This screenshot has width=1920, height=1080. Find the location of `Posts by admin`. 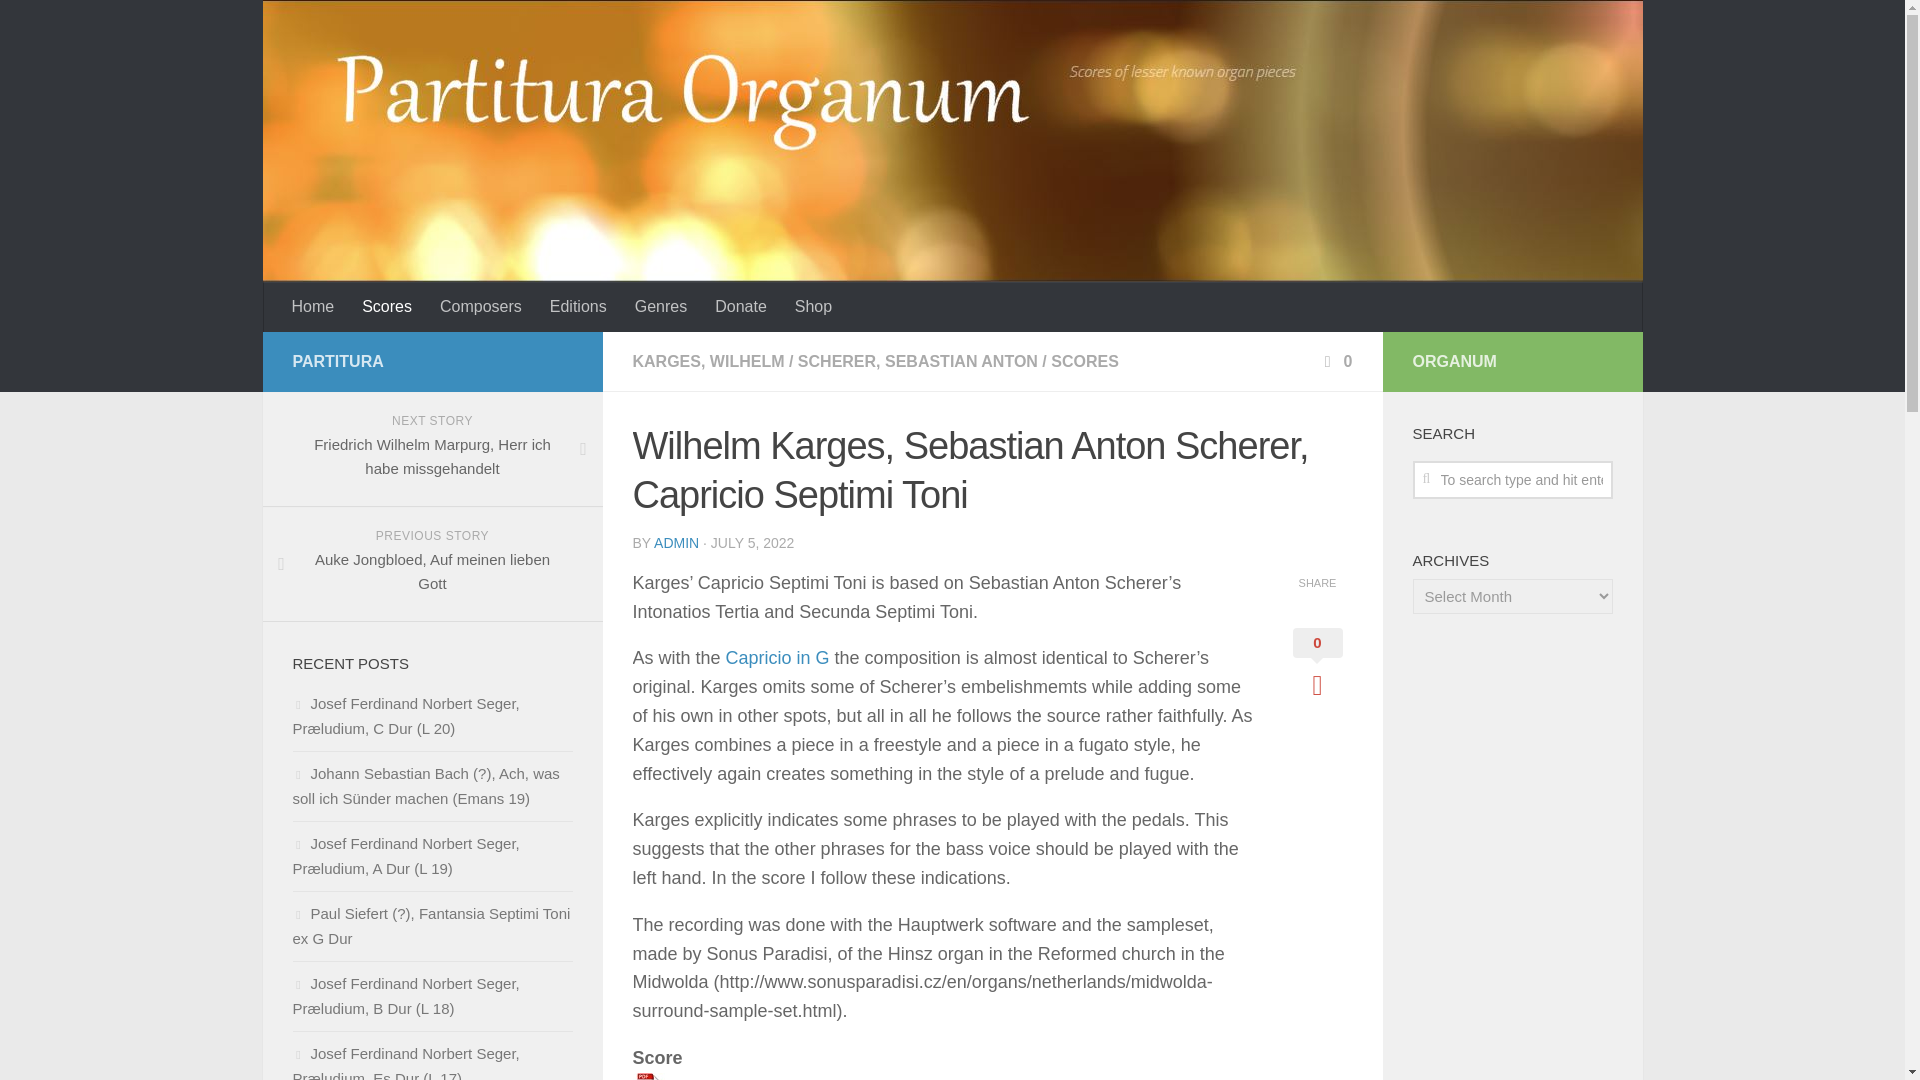

Posts by admin is located at coordinates (676, 542).